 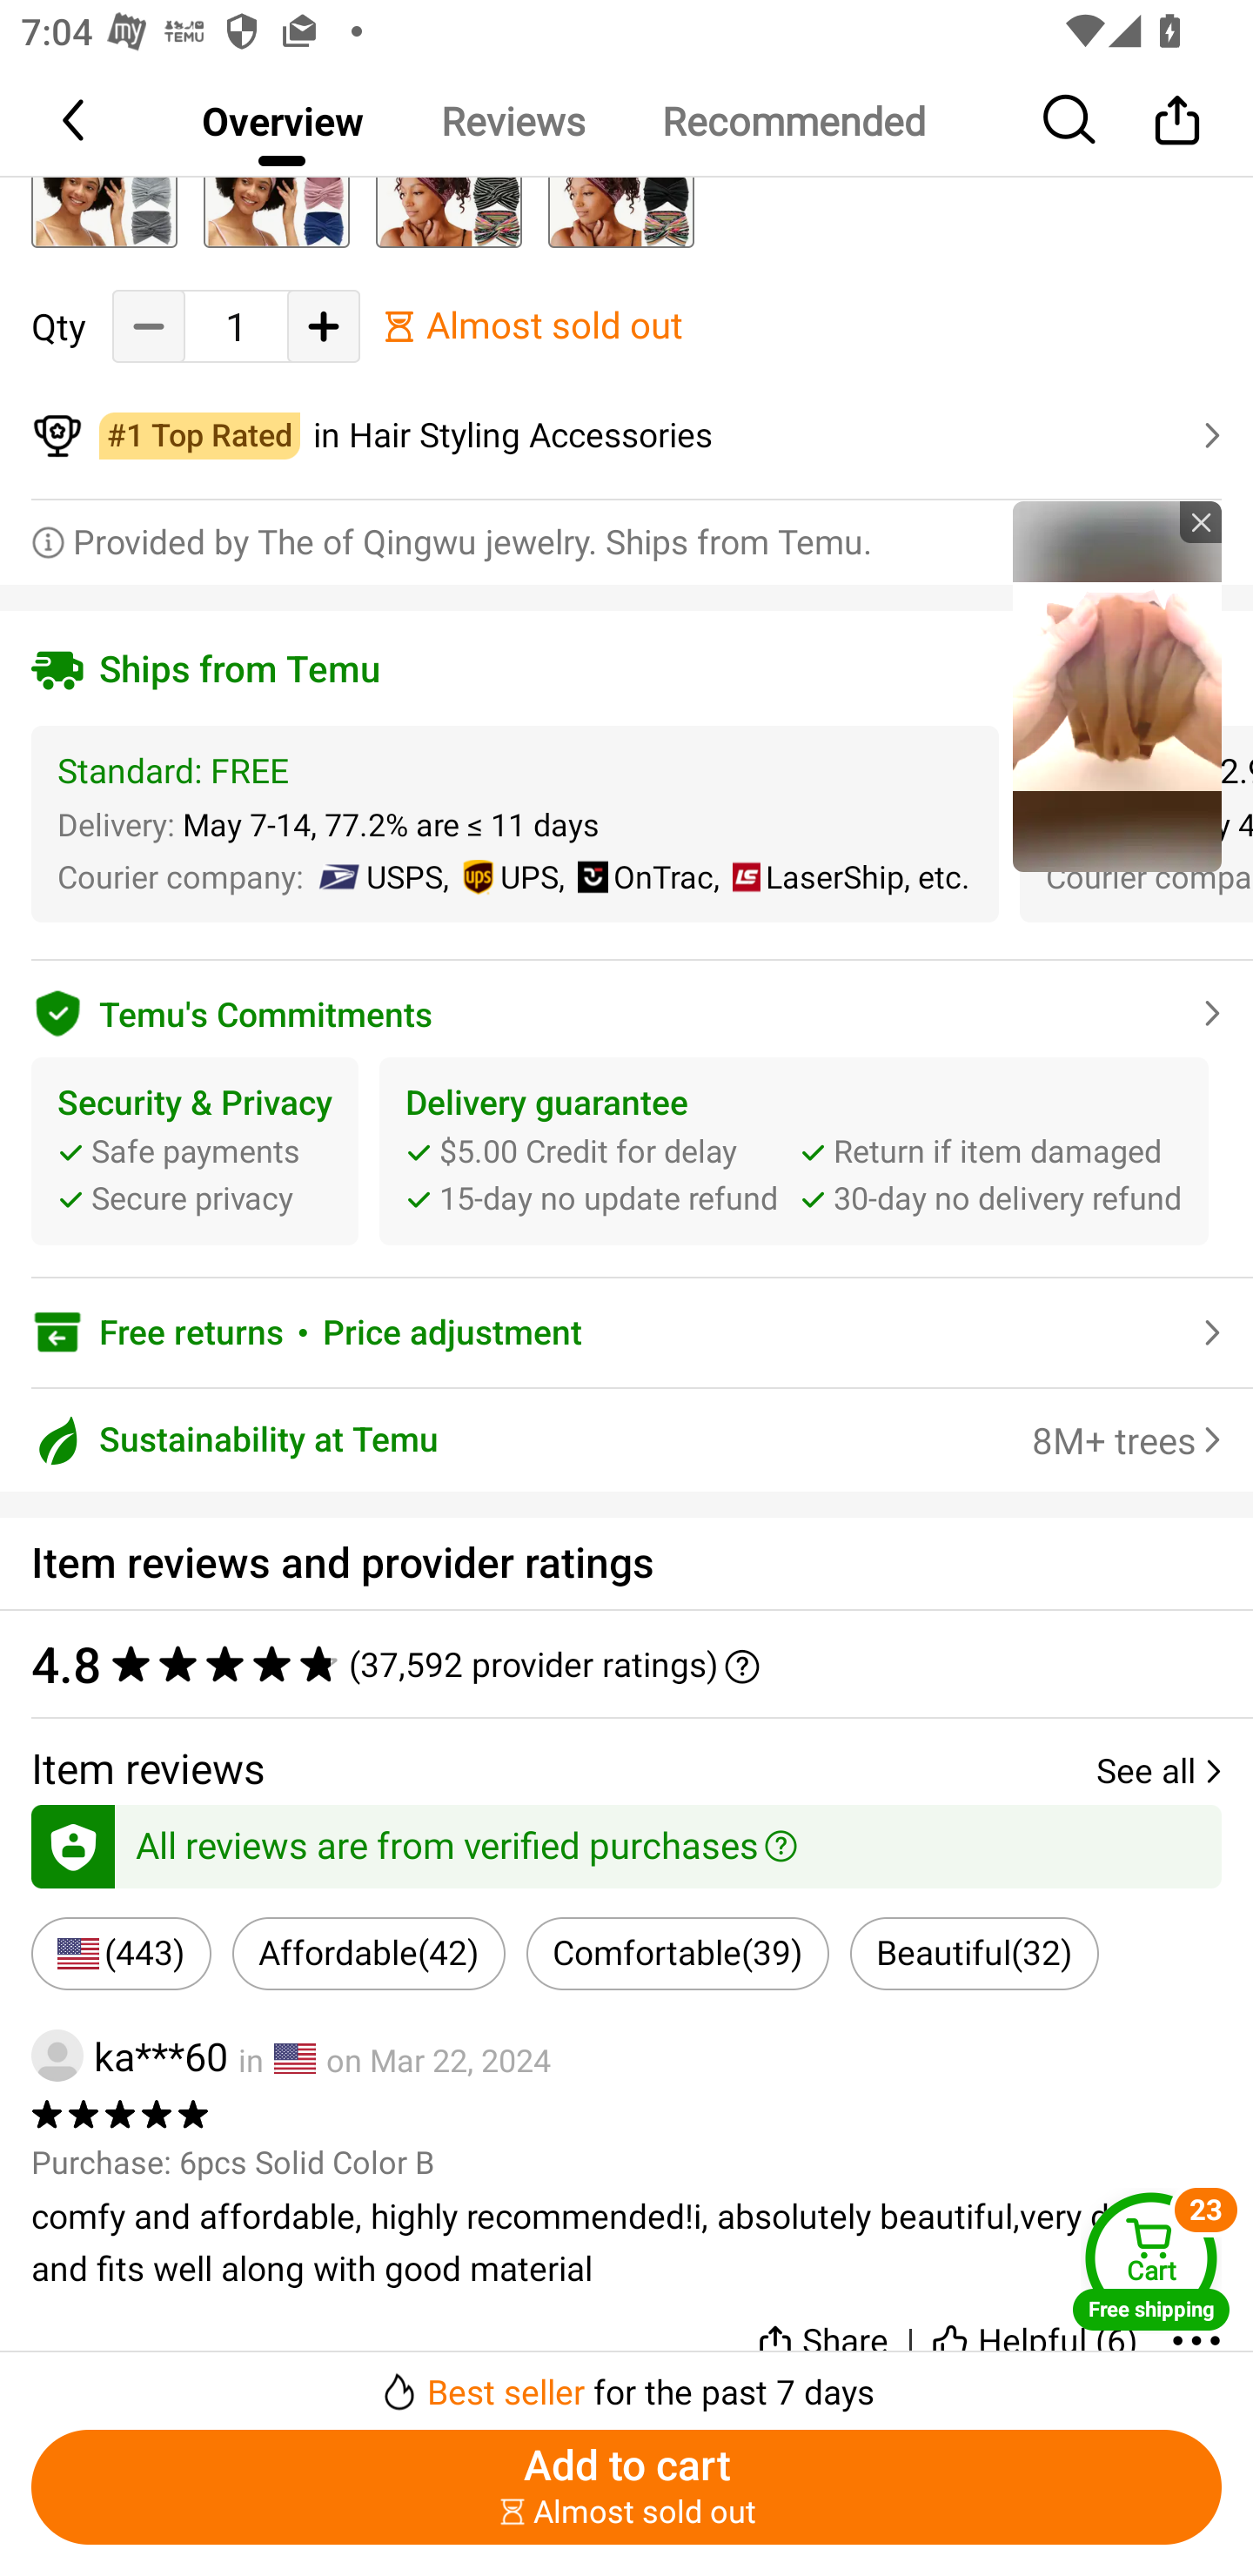 I want to click on Cart Free shipping Cart, so click(x=1151, y=2260).